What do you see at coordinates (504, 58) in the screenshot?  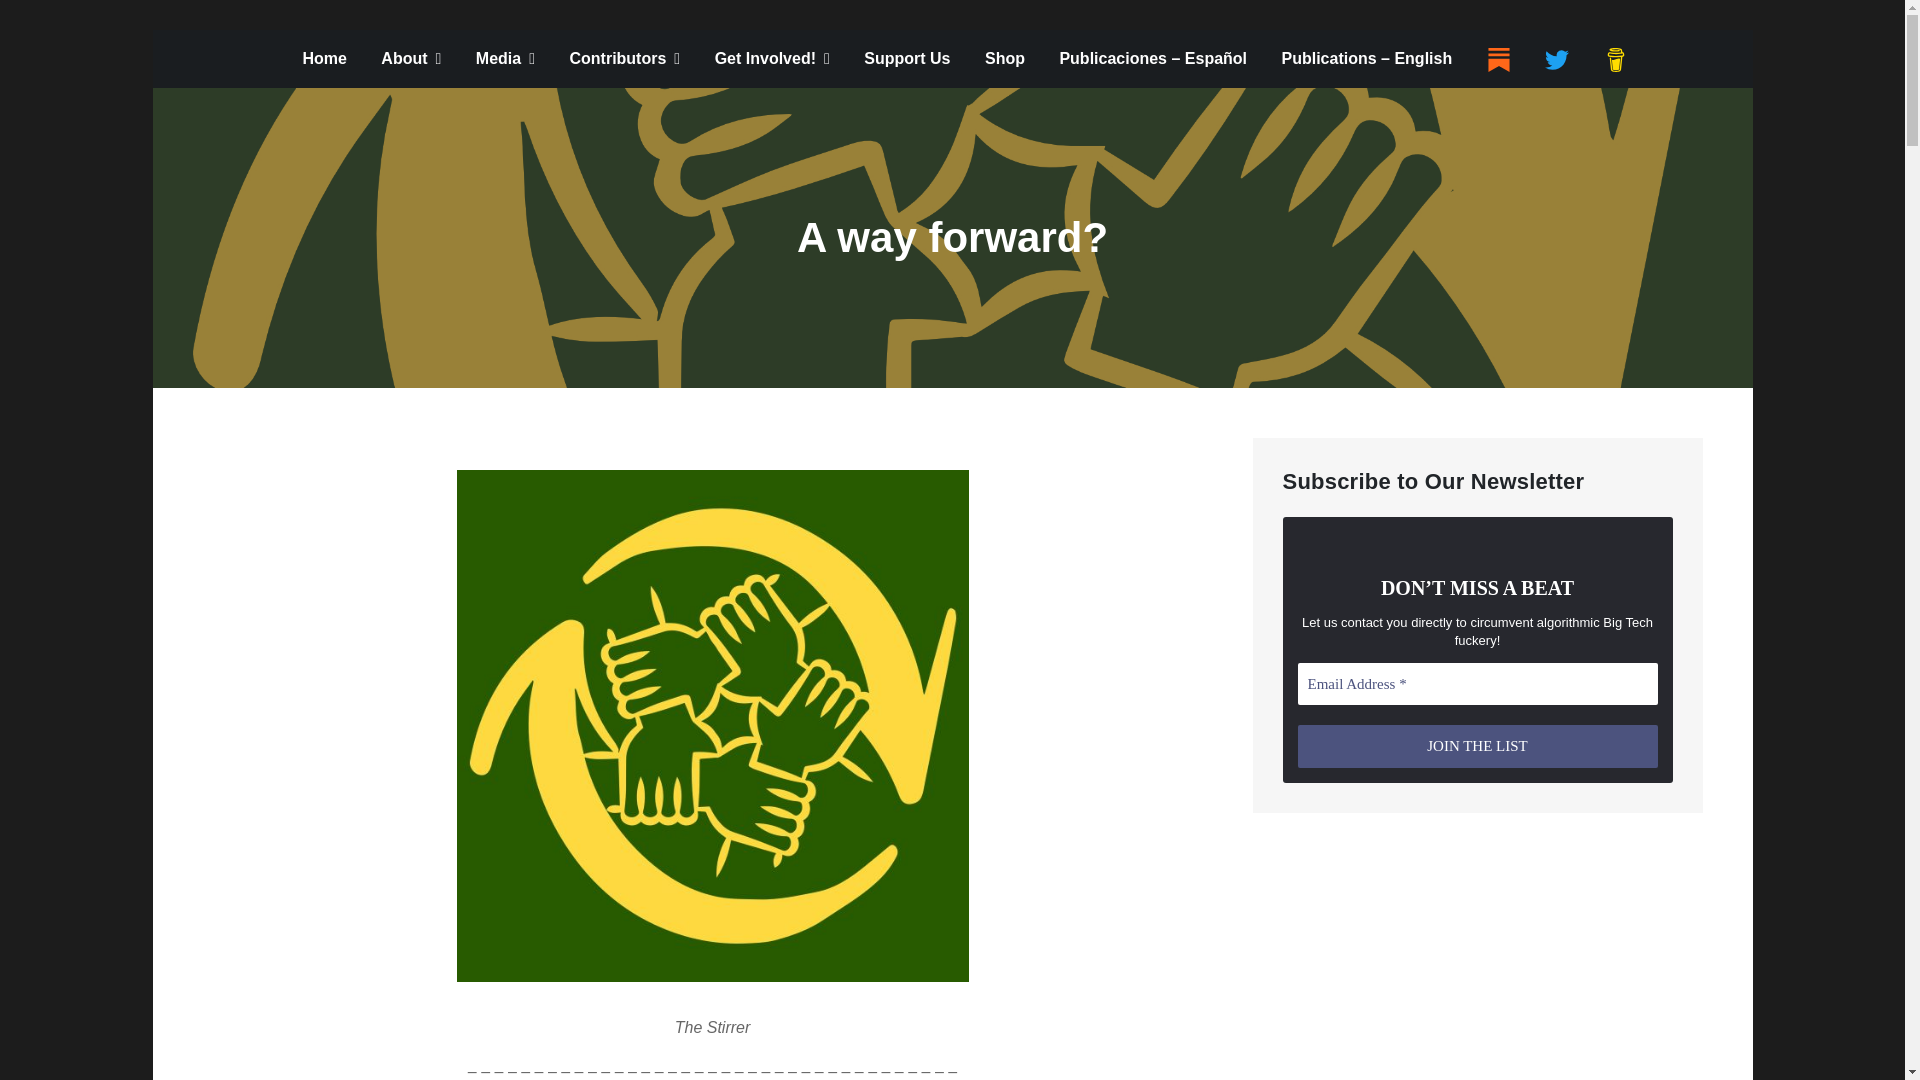 I see `Media` at bounding box center [504, 58].